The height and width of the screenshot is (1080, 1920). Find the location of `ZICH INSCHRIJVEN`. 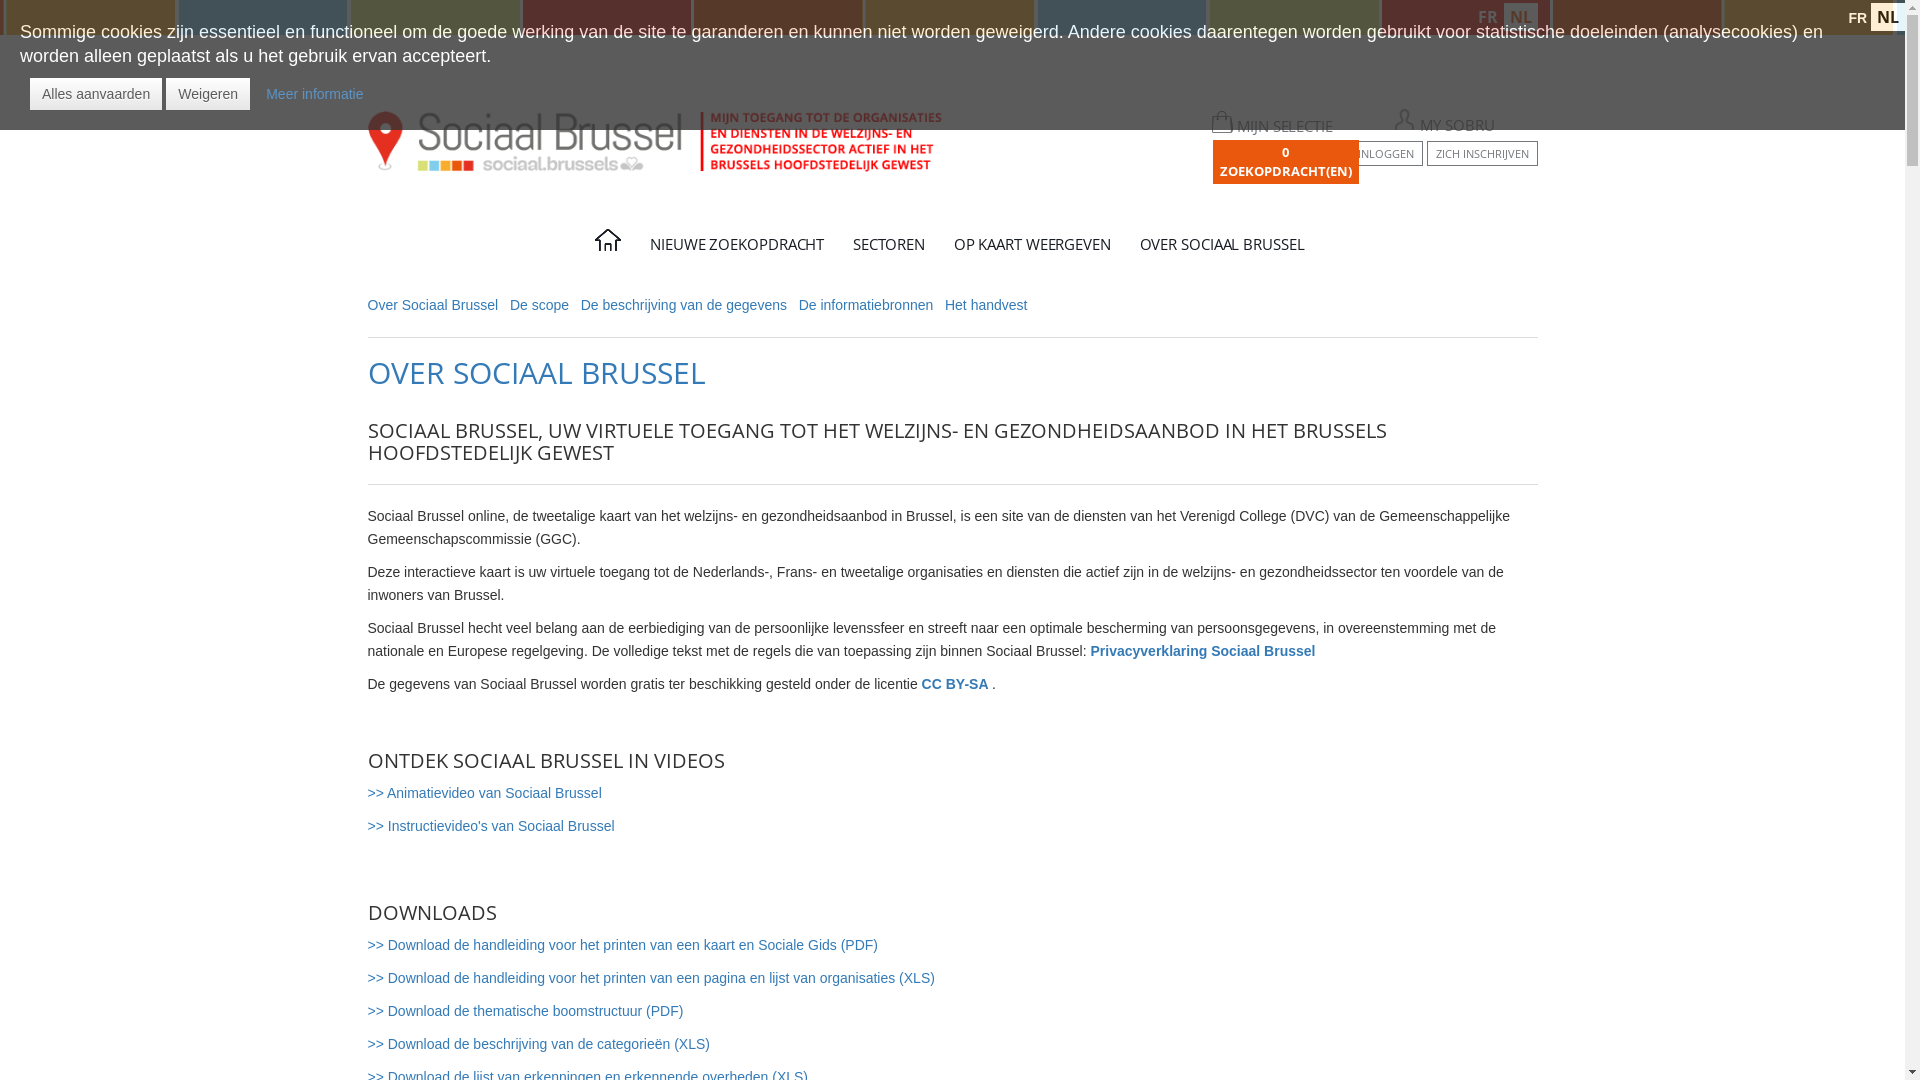

ZICH INSCHRIJVEN is located at coordinates (1482, 154).